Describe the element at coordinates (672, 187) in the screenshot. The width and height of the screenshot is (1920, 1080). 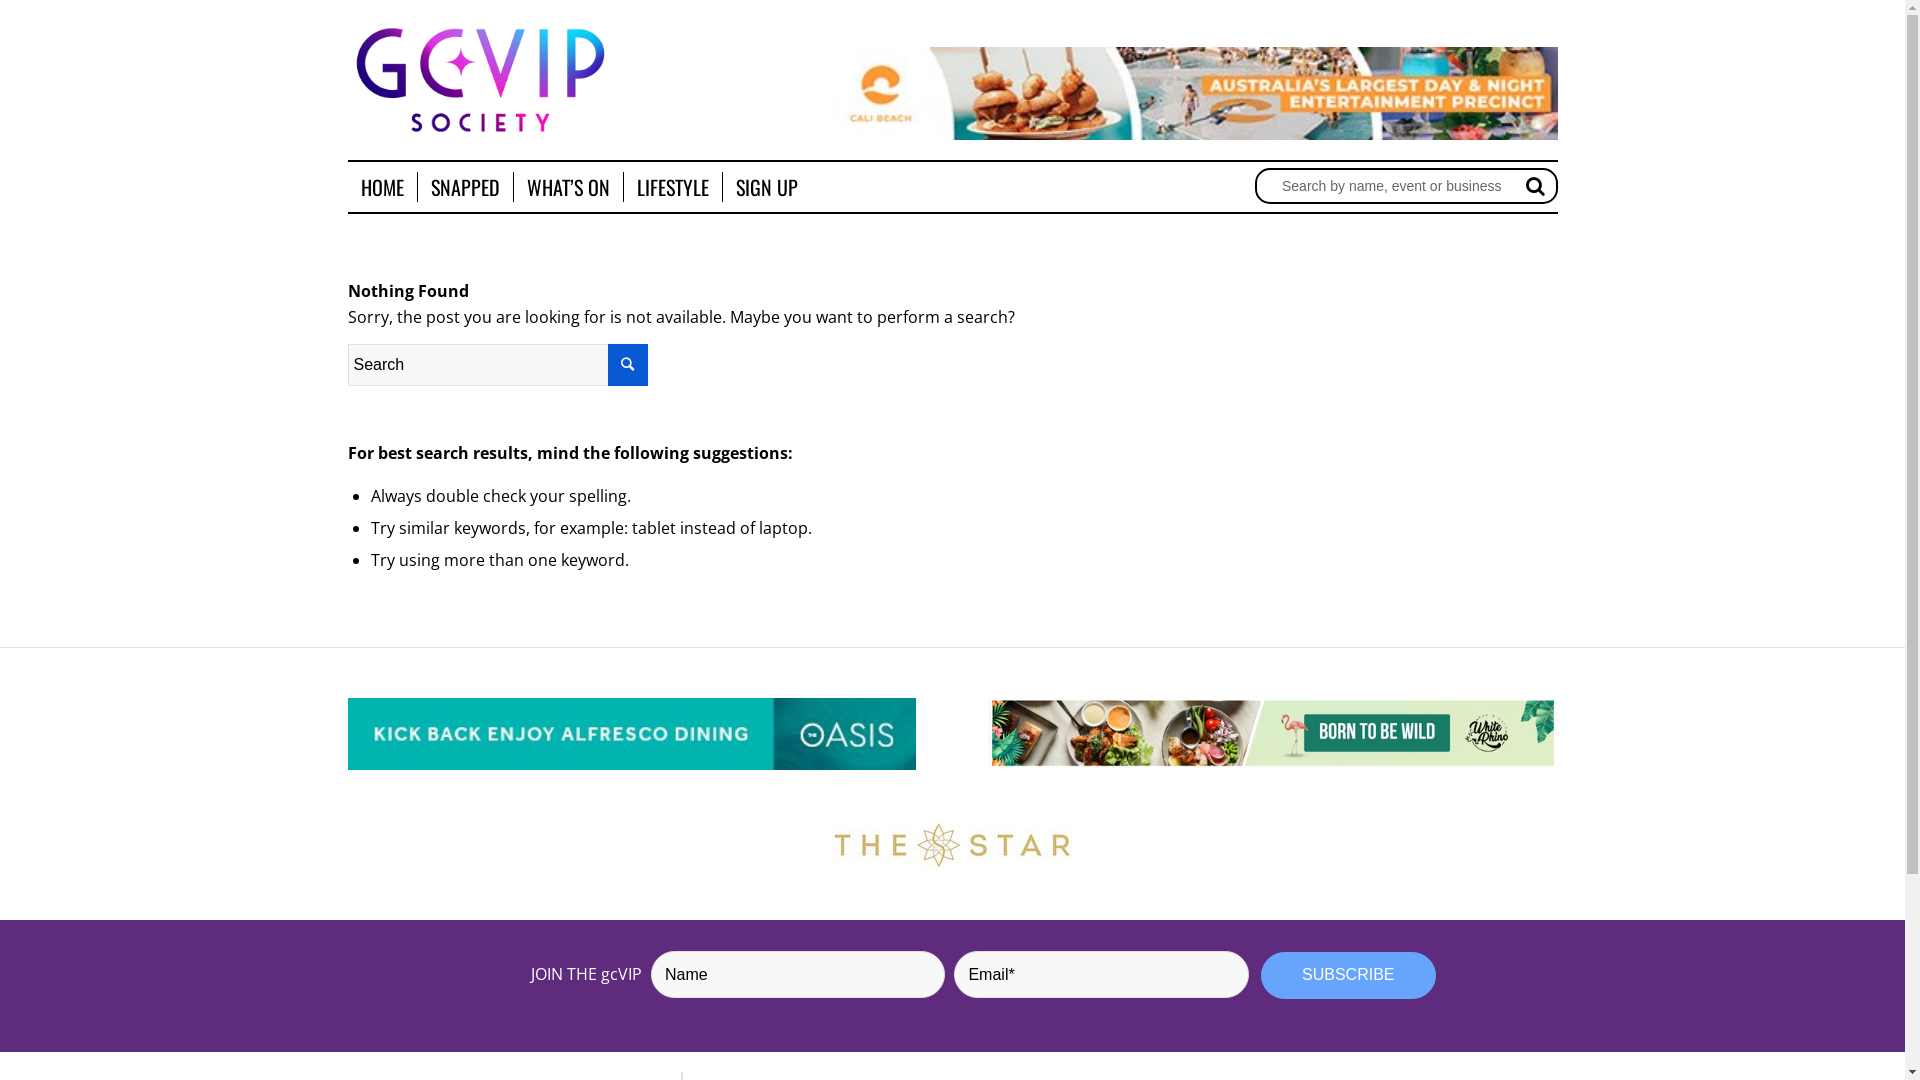
I see `LIFESTYLE` at that location.